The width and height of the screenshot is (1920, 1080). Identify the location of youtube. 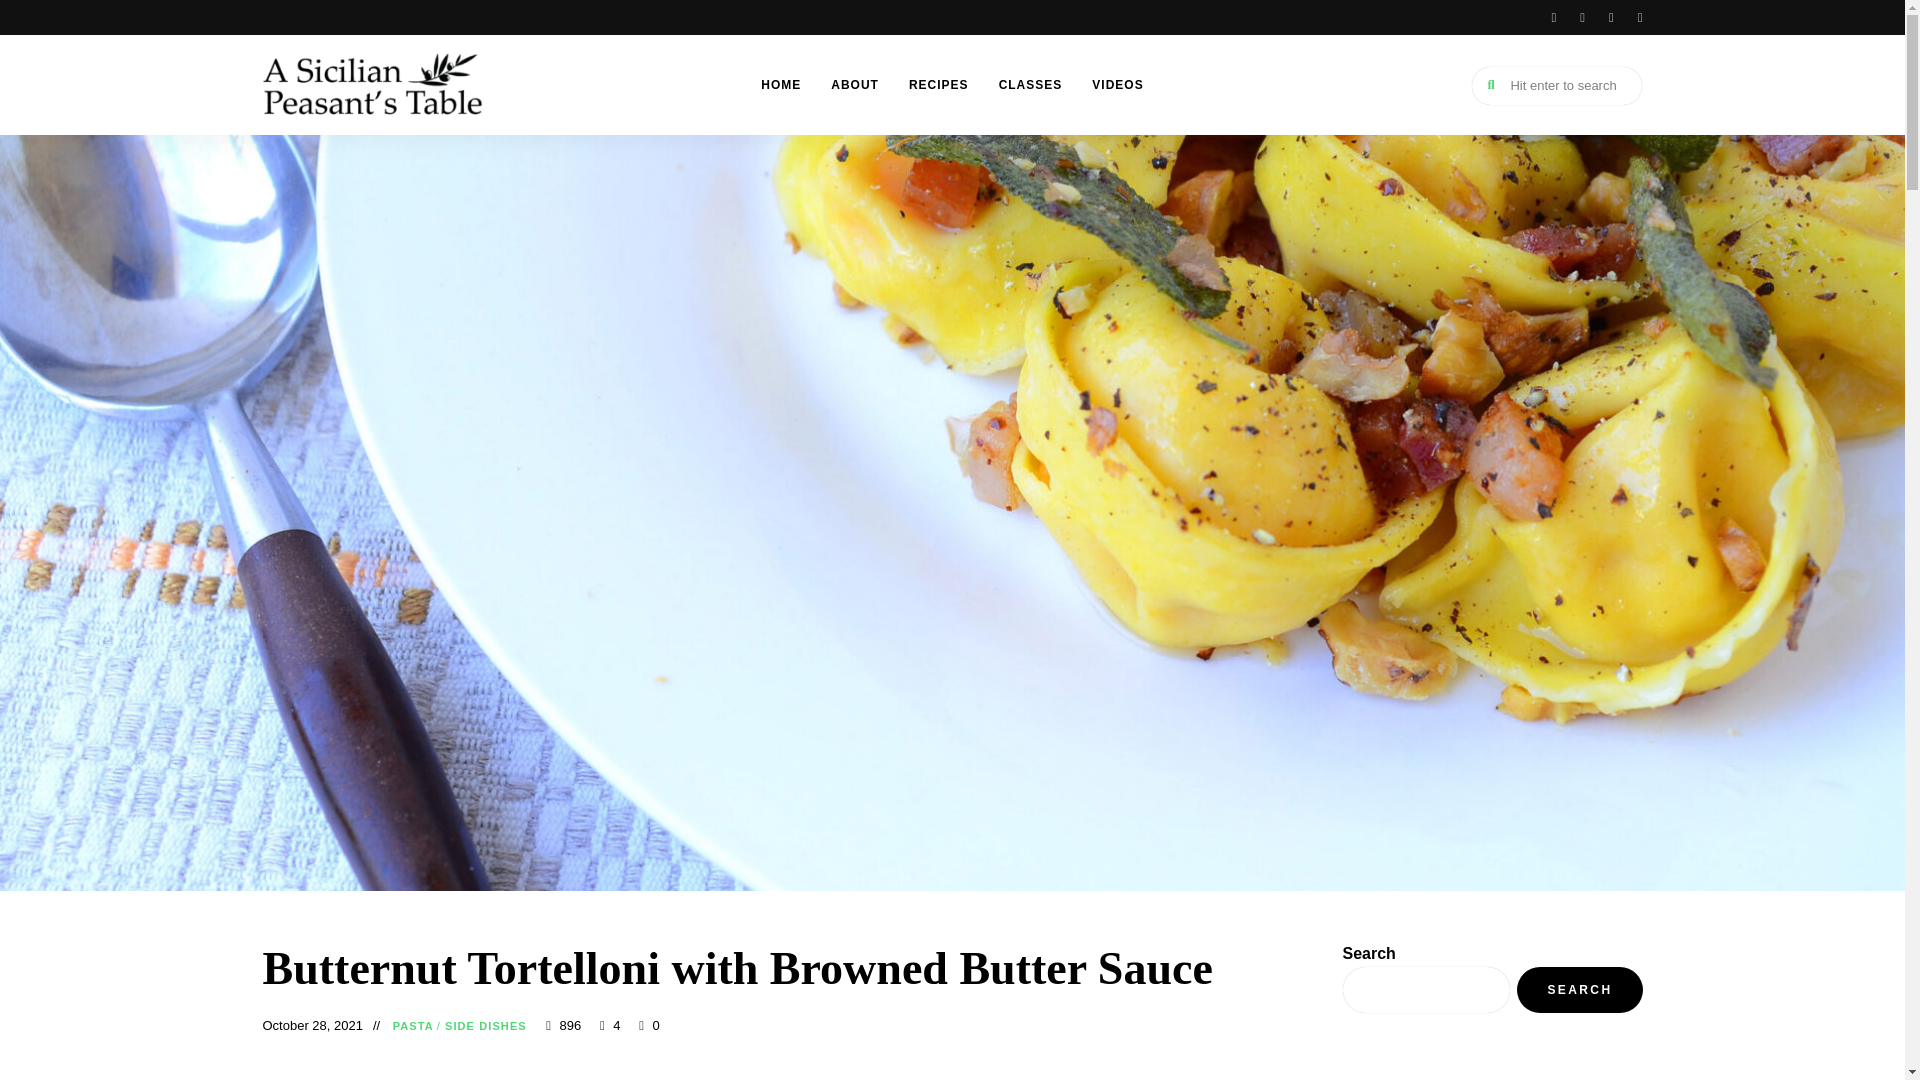
(1640, 17).